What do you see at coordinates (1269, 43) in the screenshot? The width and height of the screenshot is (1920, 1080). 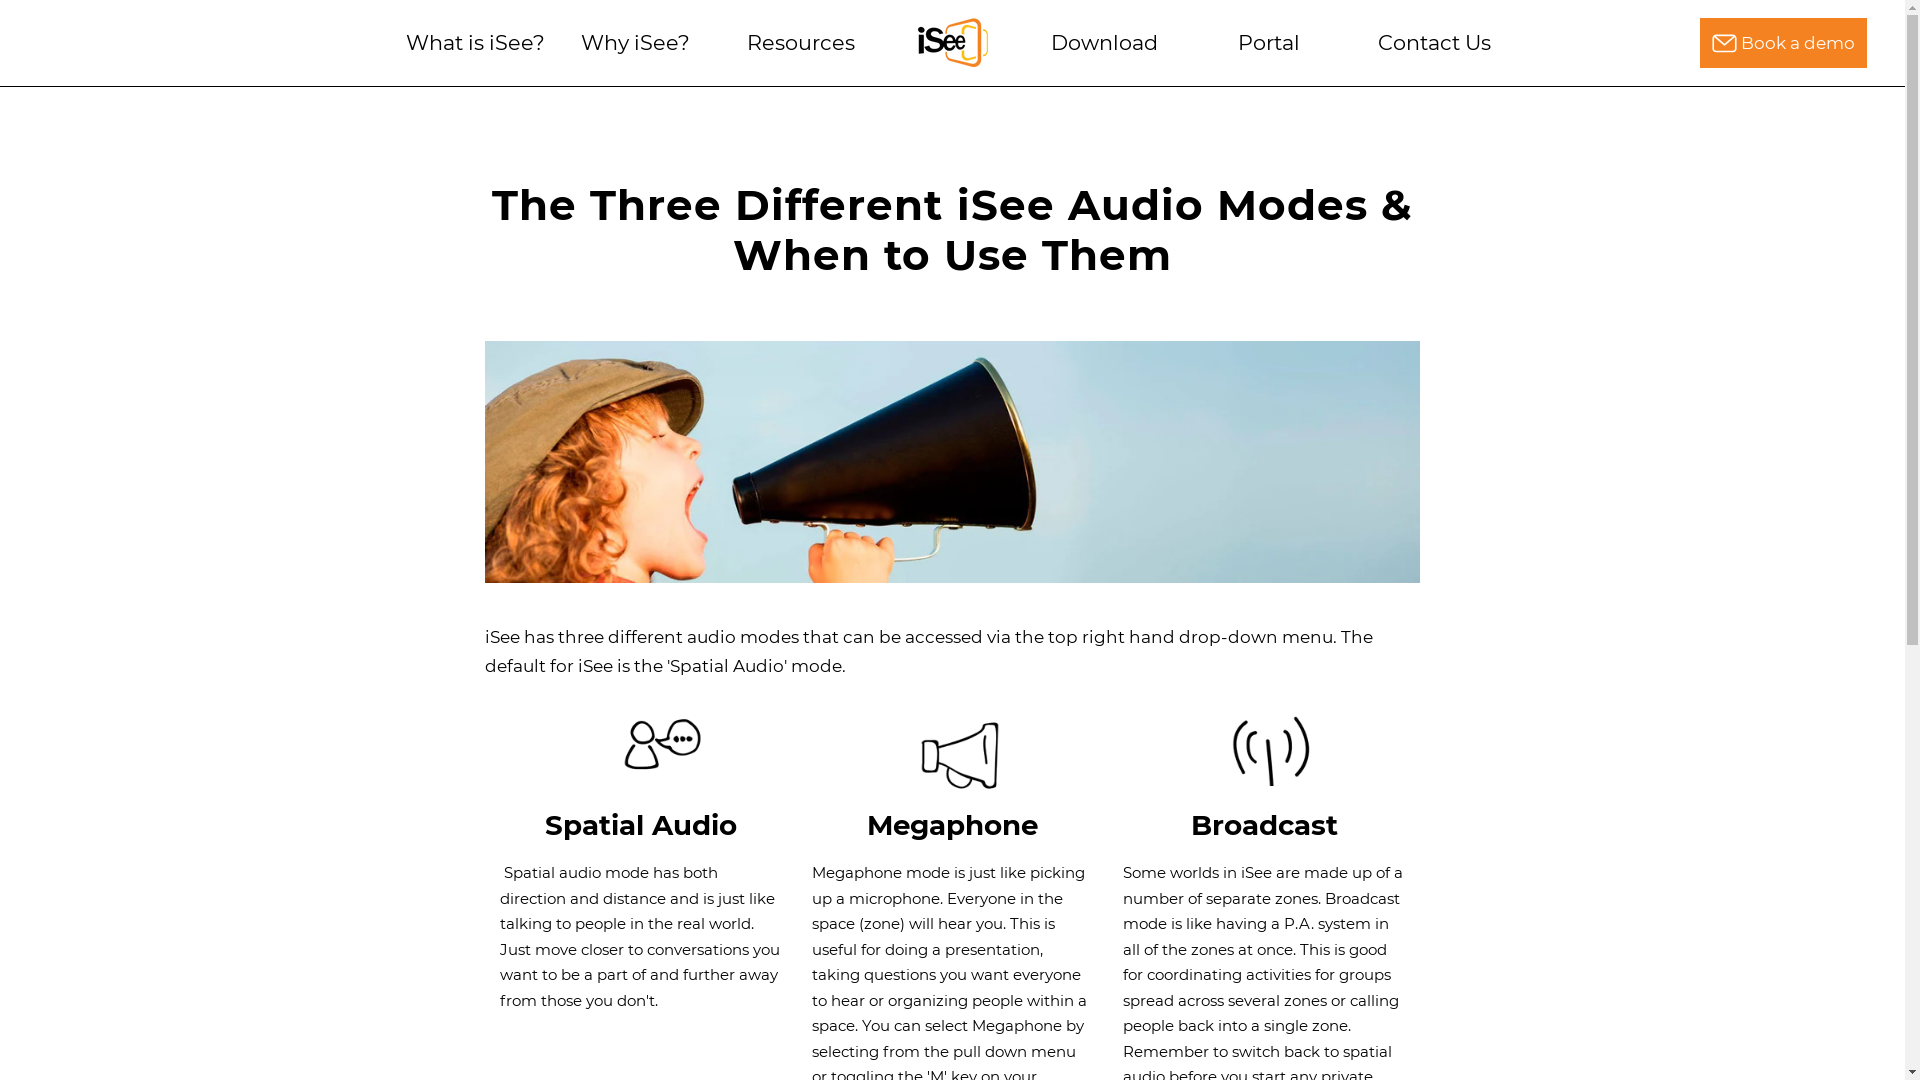 I see `Portal` at bounding box center [1269, 43].